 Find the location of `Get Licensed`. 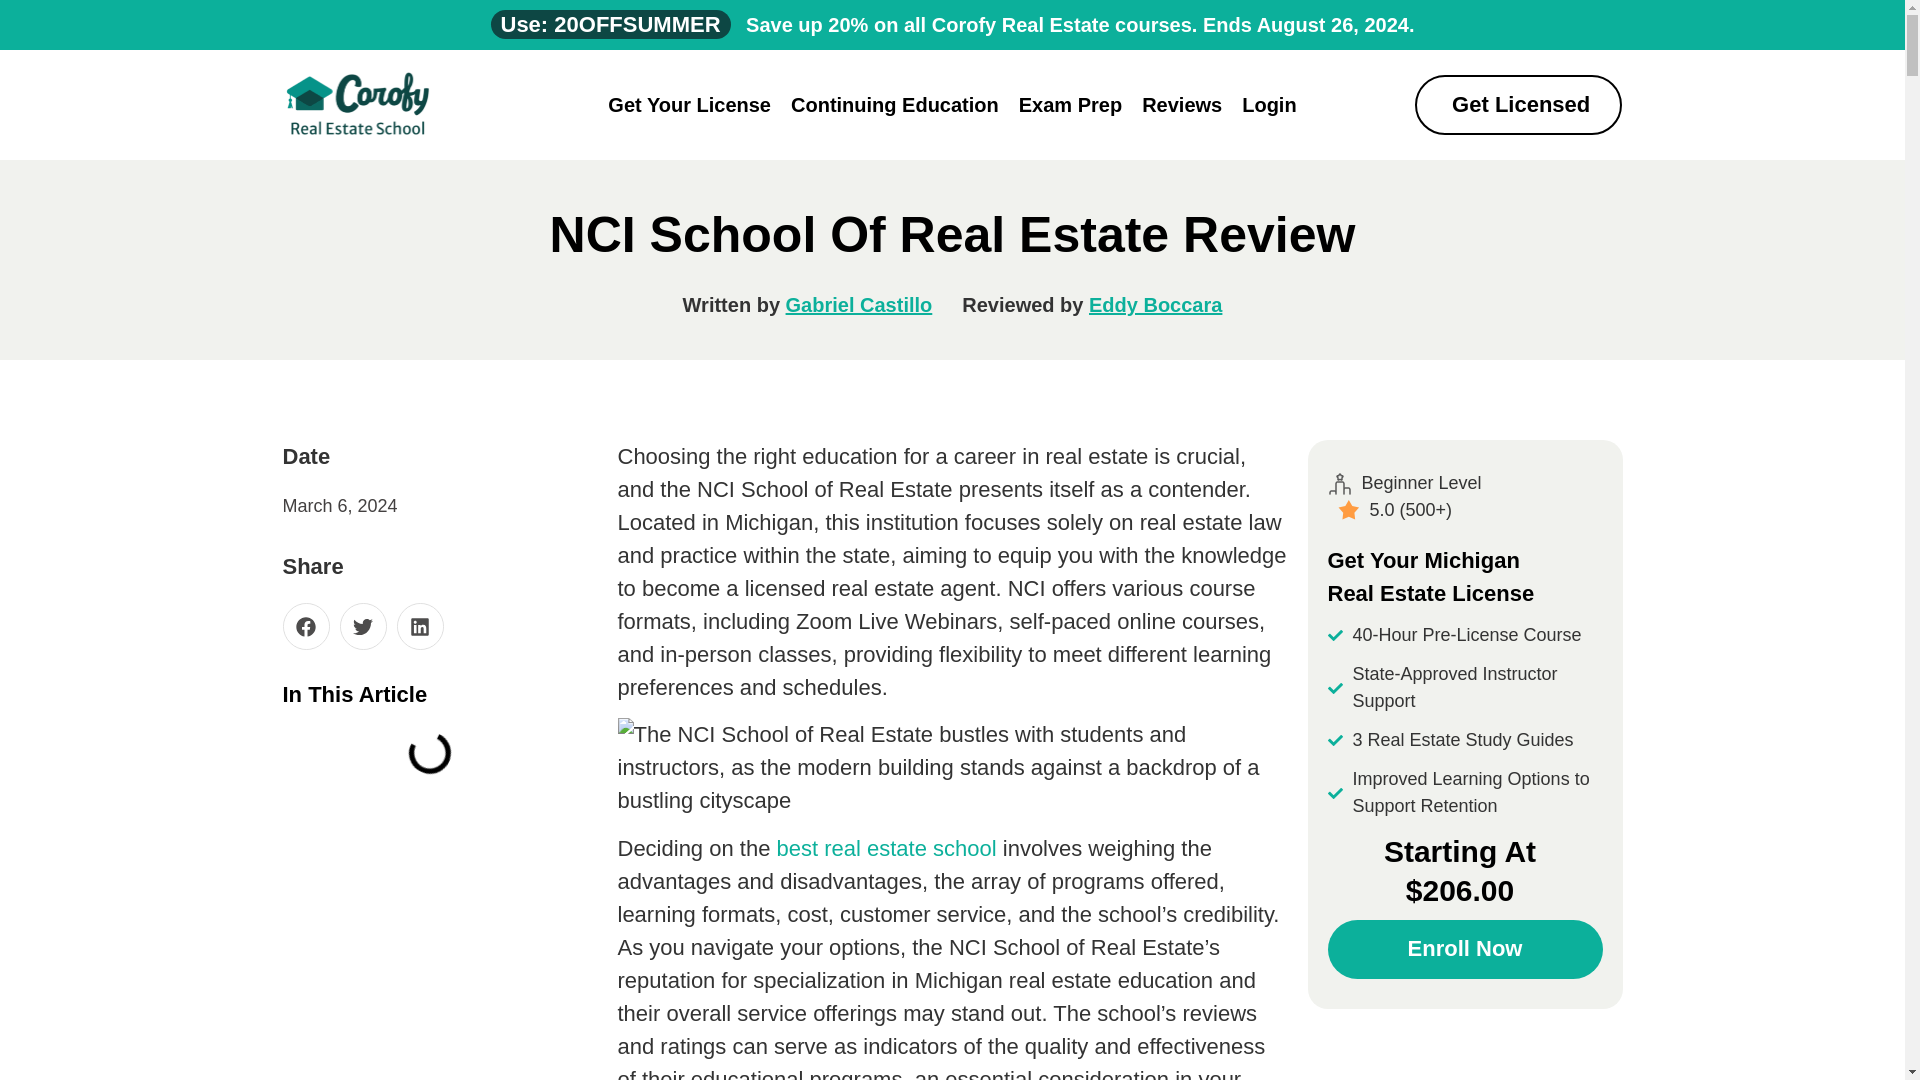

Get Licensed is located at coordinates (1518, 104).